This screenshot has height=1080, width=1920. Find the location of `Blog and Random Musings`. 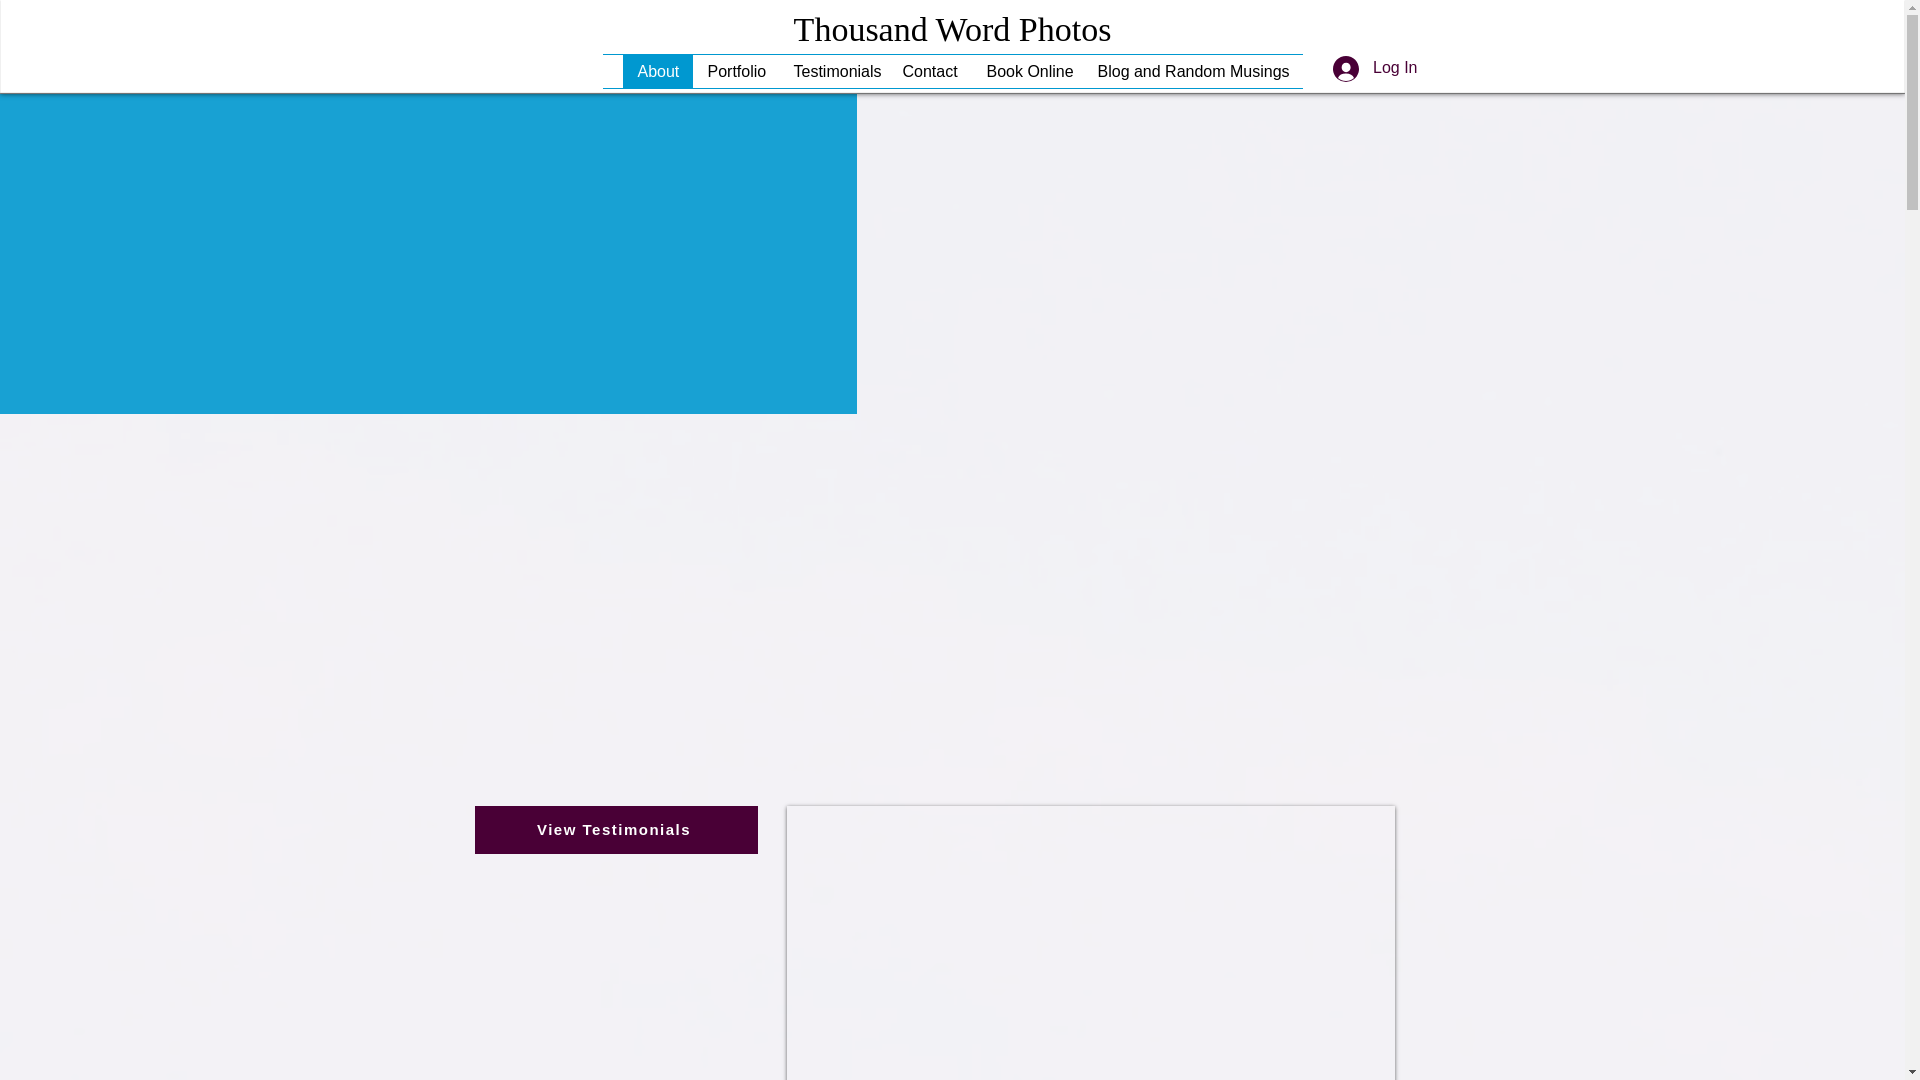

Blog and Random Musings is located at coordinates (1182, 71).